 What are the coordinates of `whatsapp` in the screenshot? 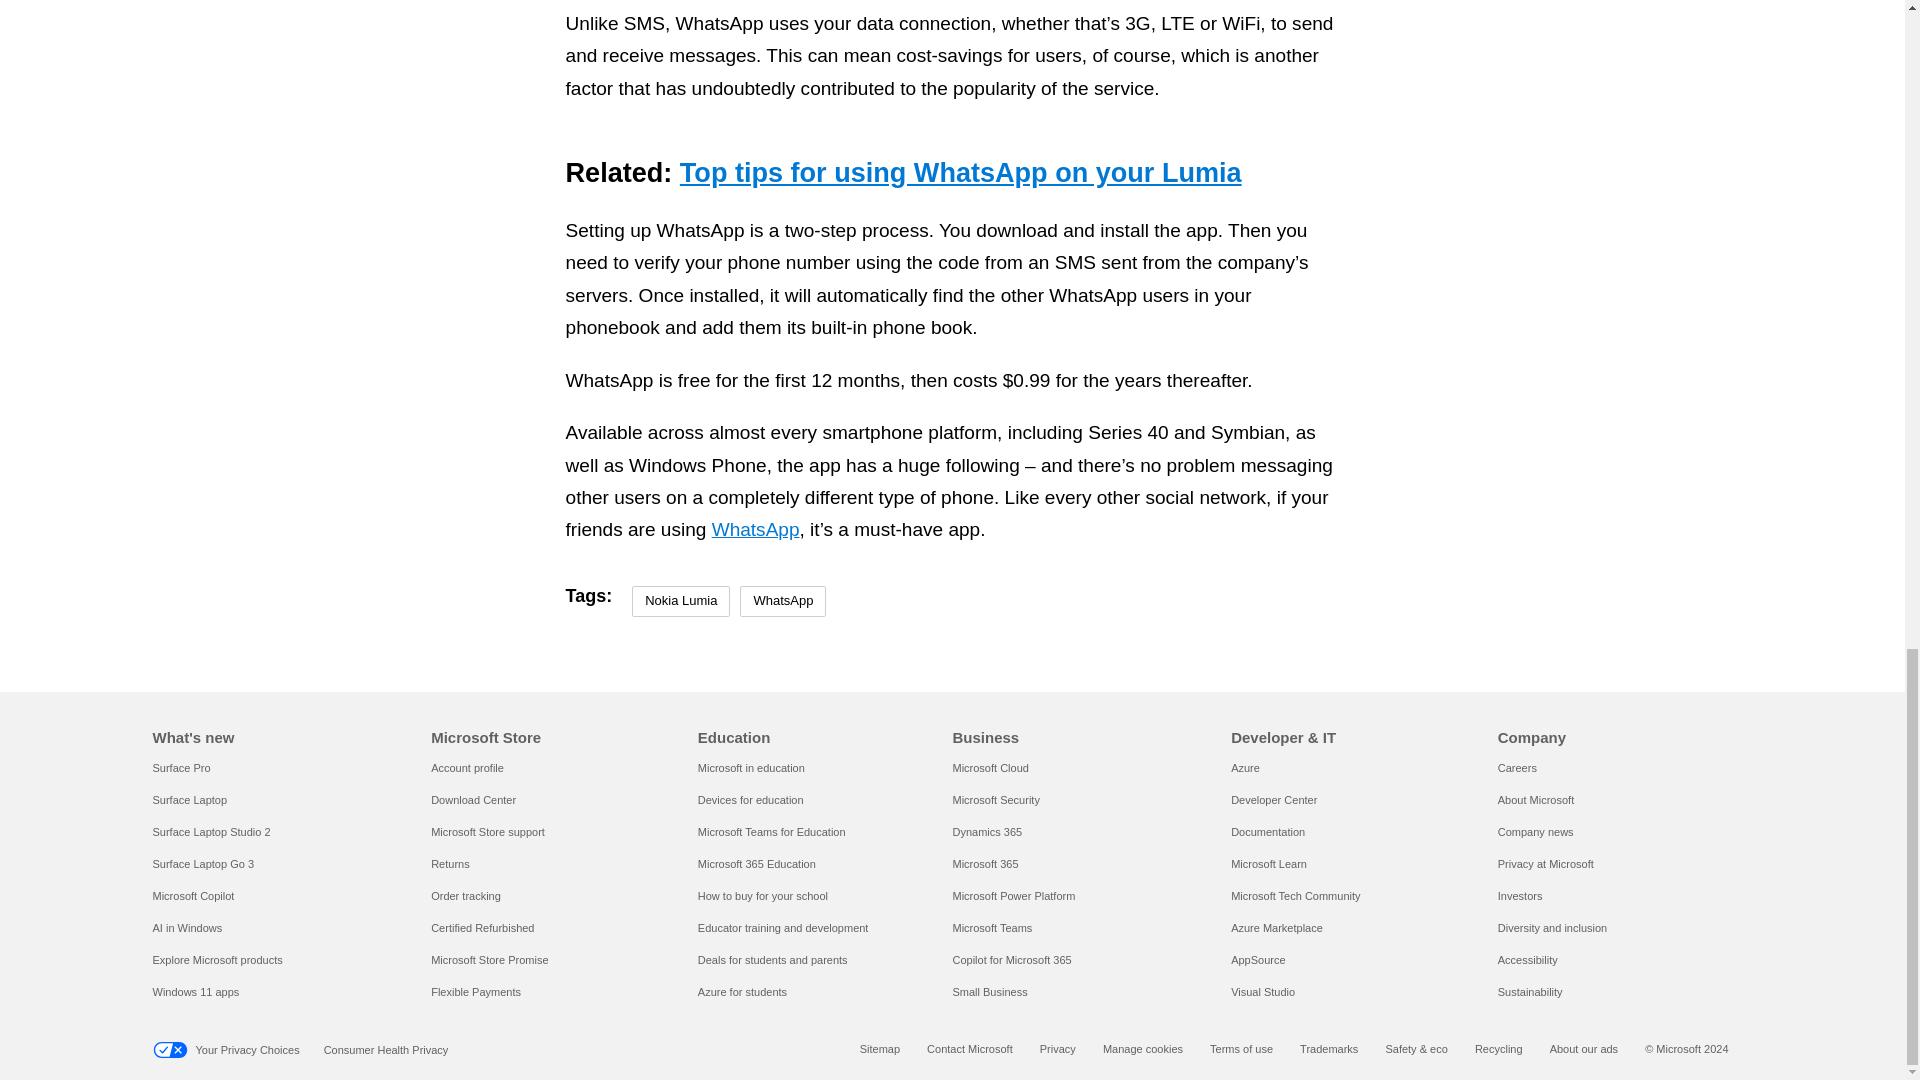 It's located at (344, 239).